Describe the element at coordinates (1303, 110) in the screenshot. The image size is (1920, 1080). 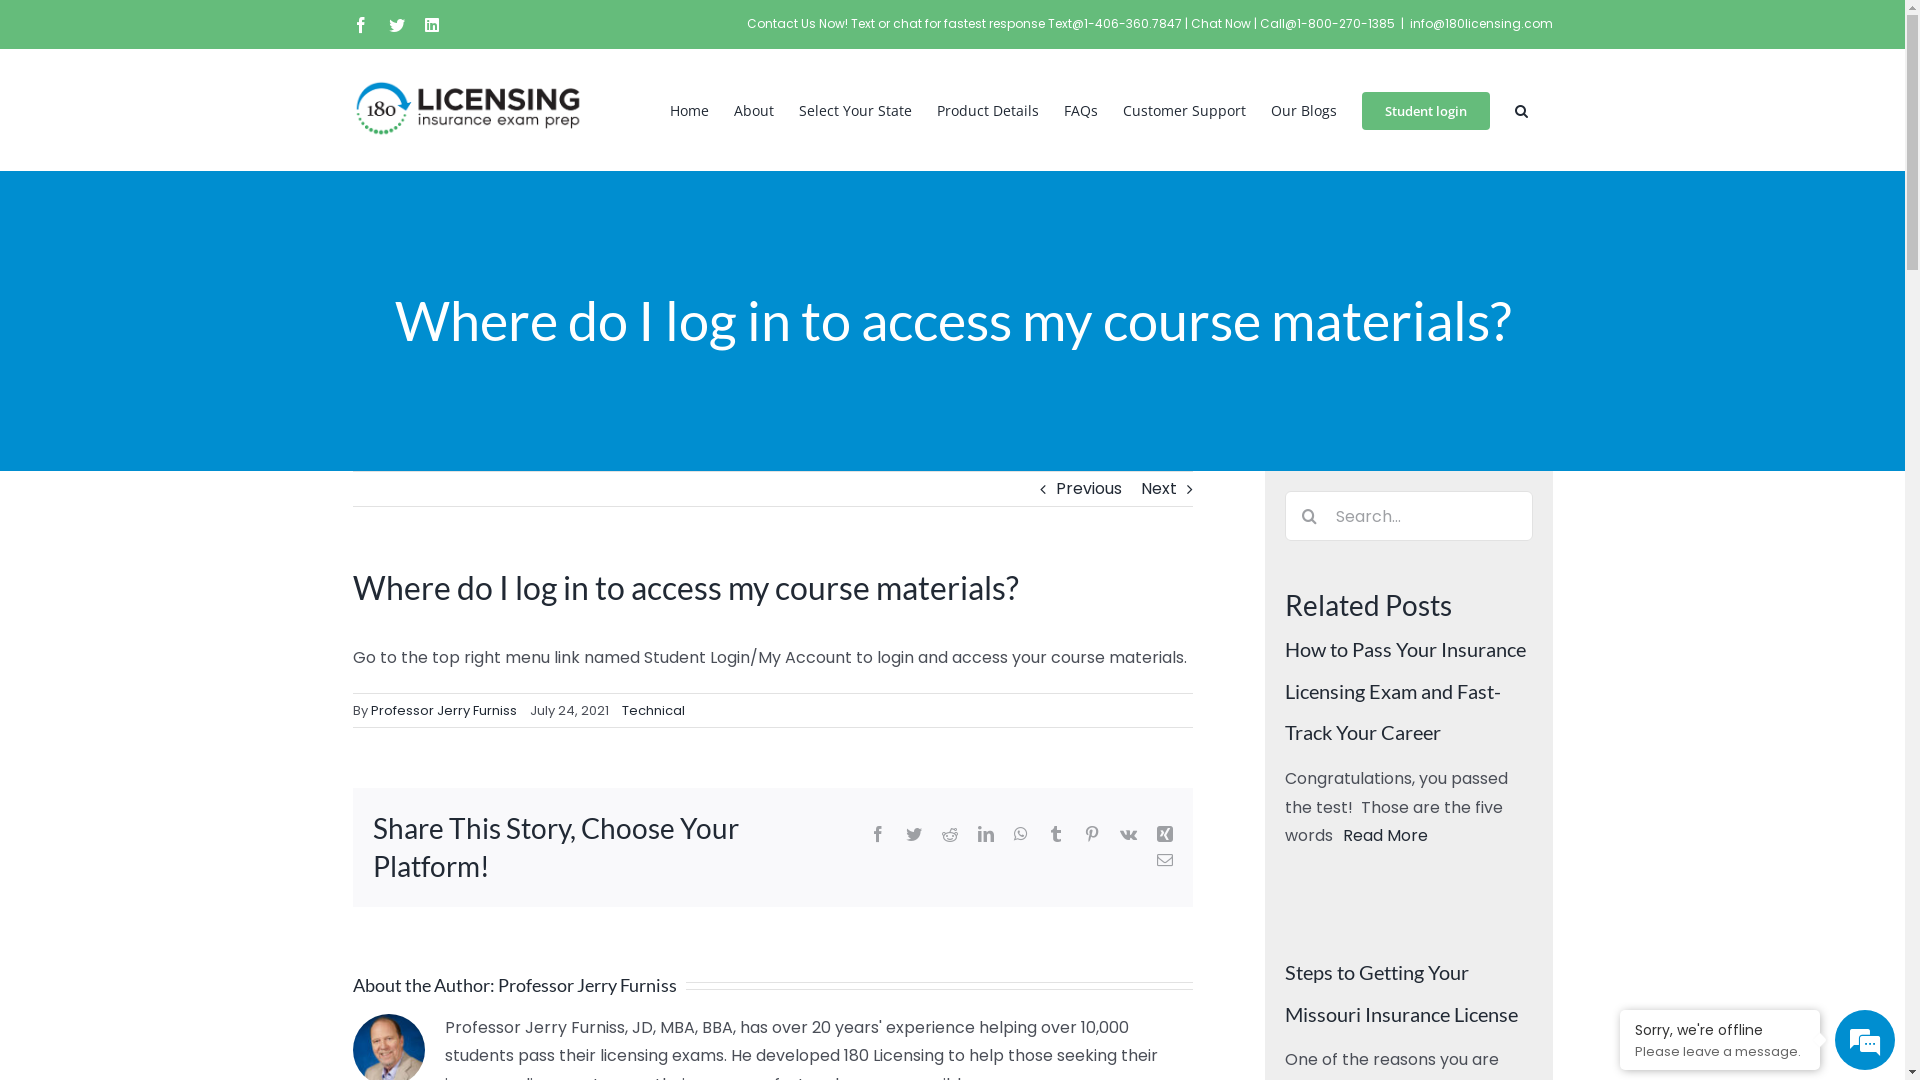
I see `Our Blogs` at that location.